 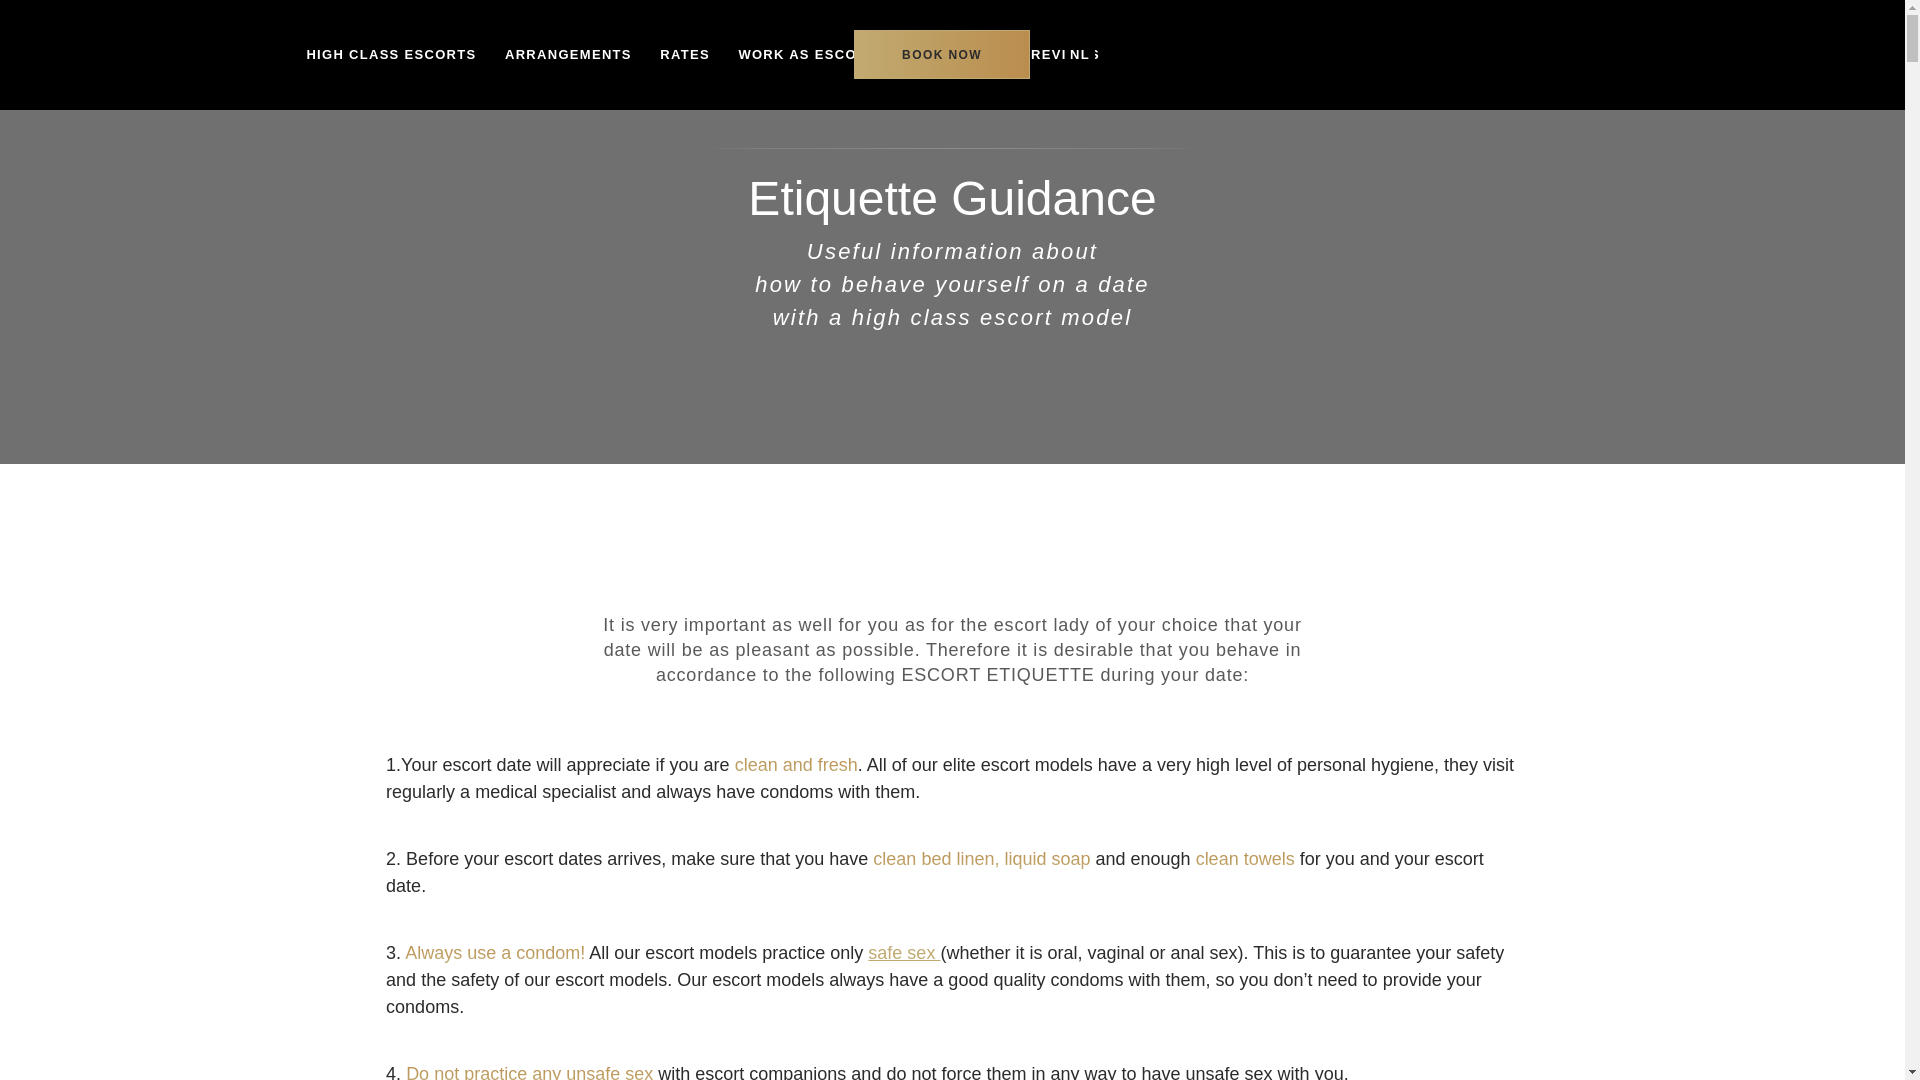 What do you see at coordinates (391, 40) in the screenshot?
I see `High class escorts` at bounding box center [391, 40].